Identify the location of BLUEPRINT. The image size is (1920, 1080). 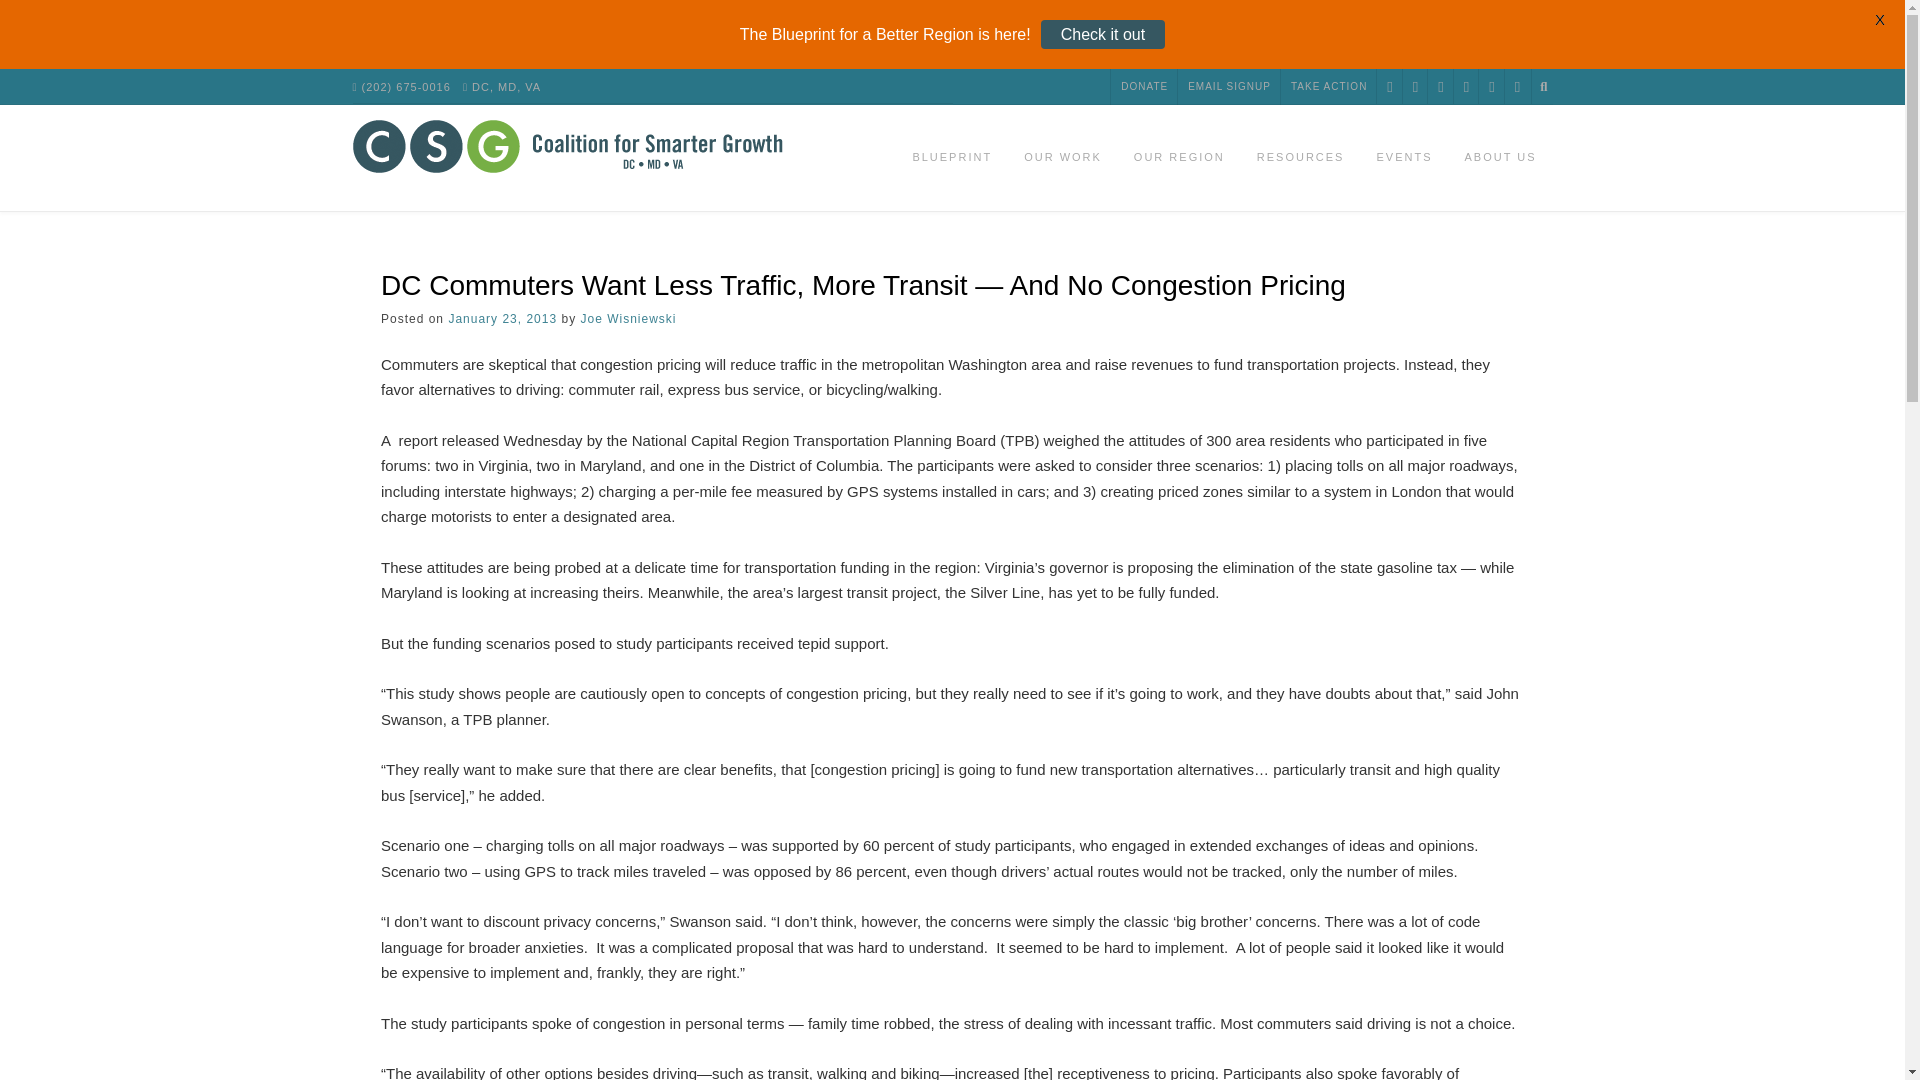
(952, 158).